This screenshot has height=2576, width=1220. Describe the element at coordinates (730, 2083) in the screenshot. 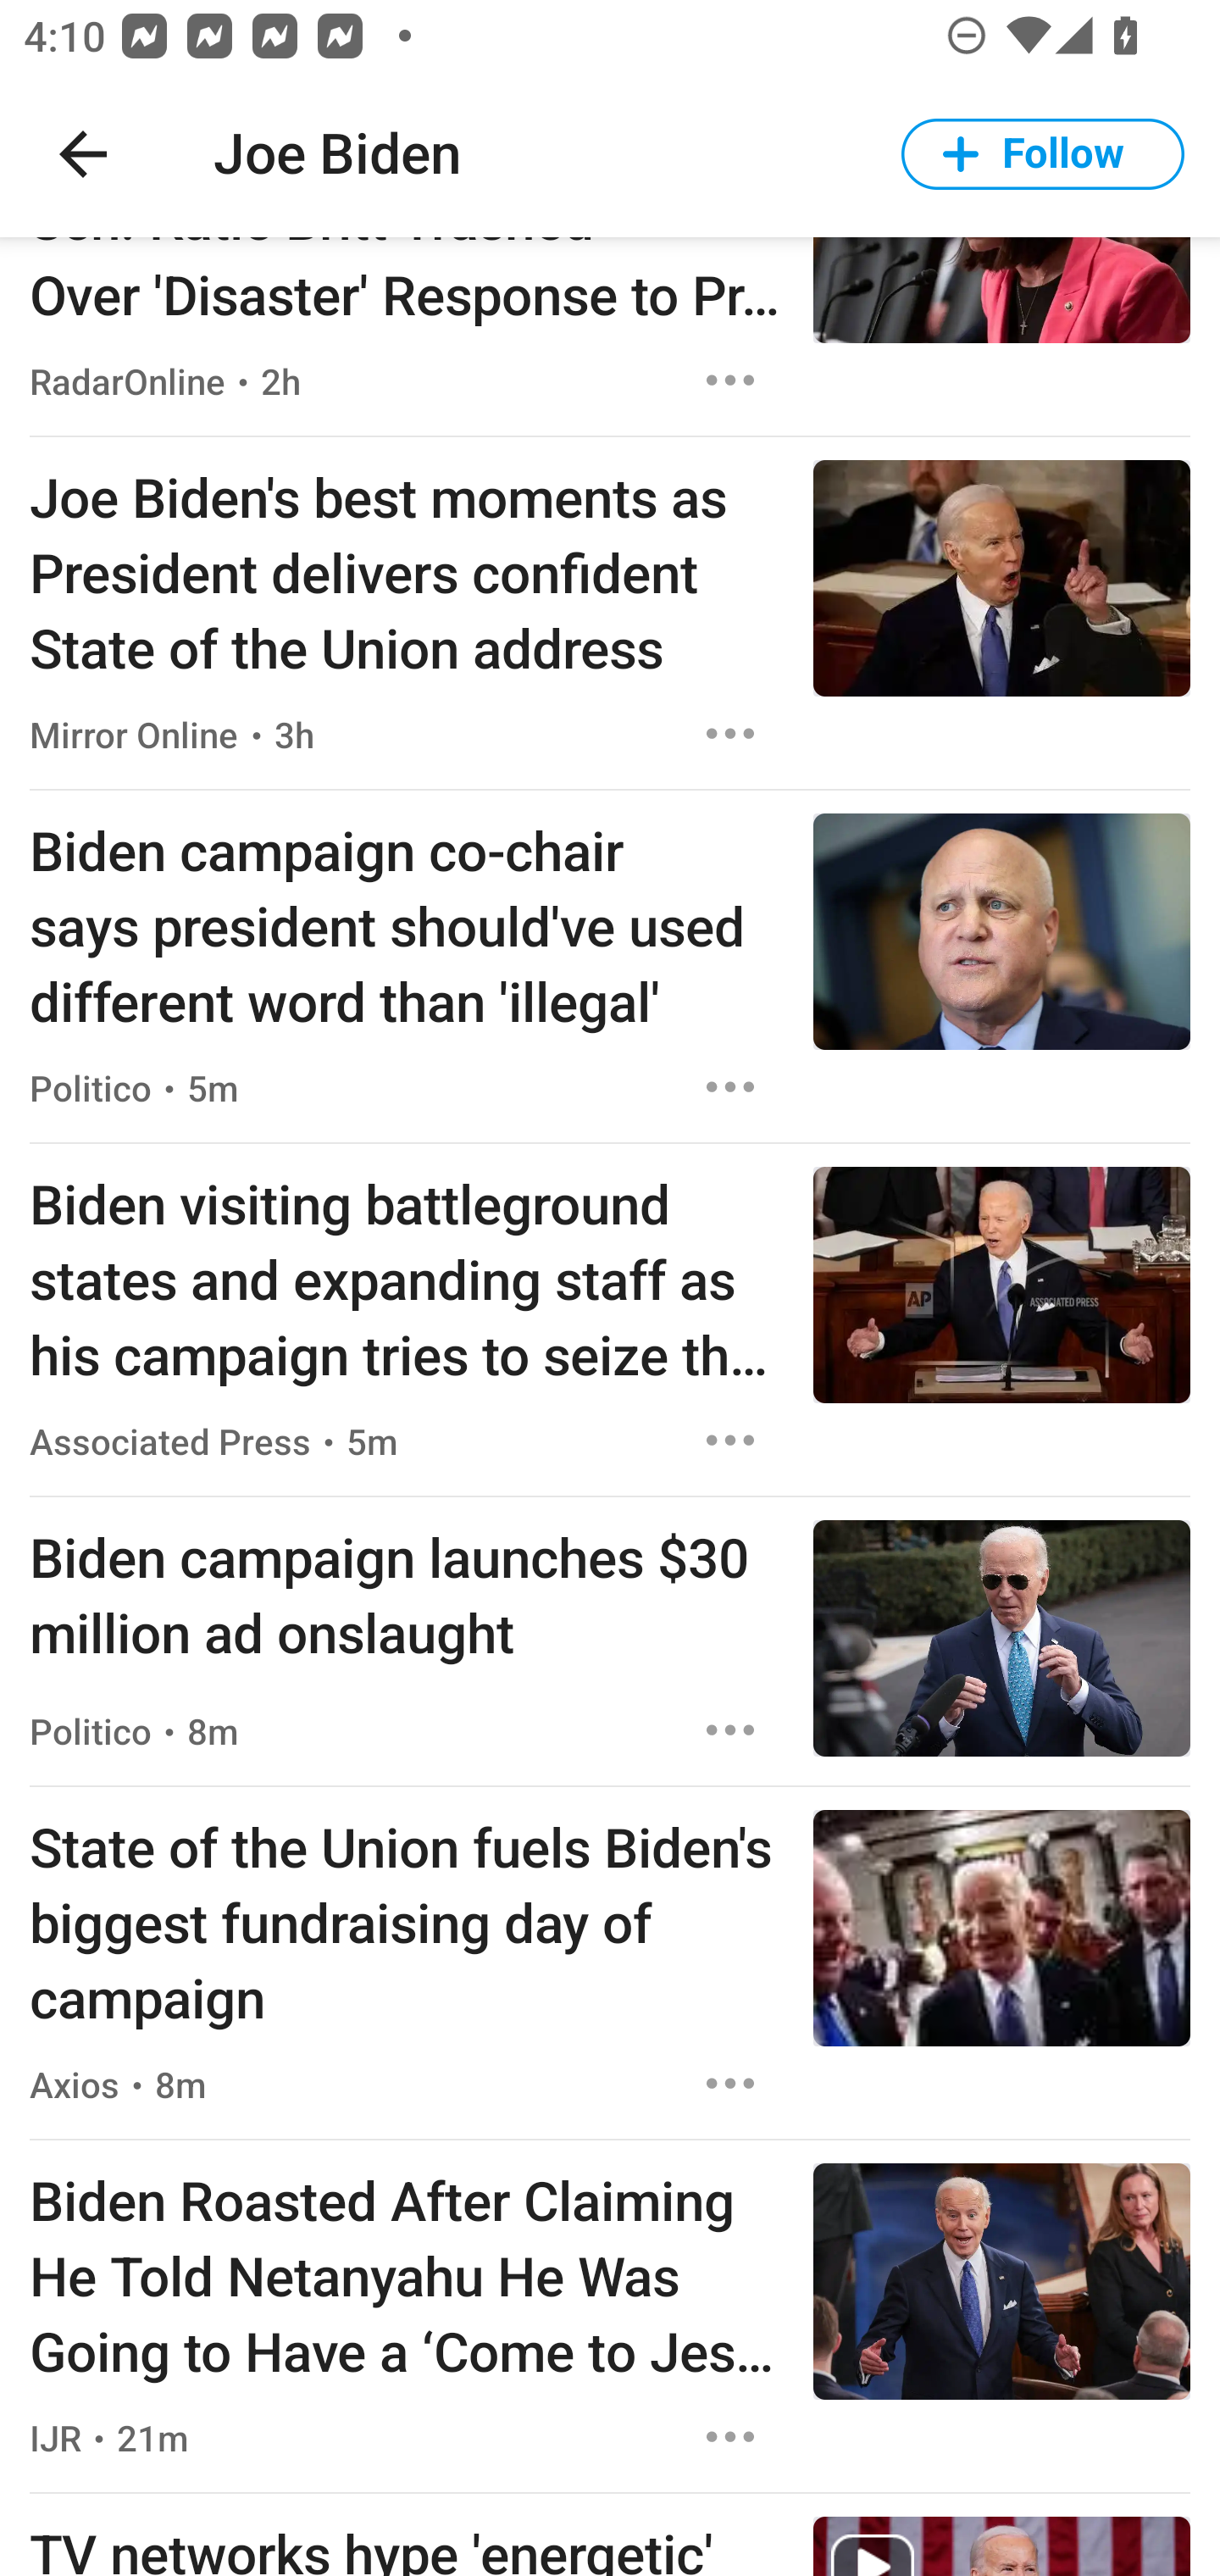

I see `Options` at that location.